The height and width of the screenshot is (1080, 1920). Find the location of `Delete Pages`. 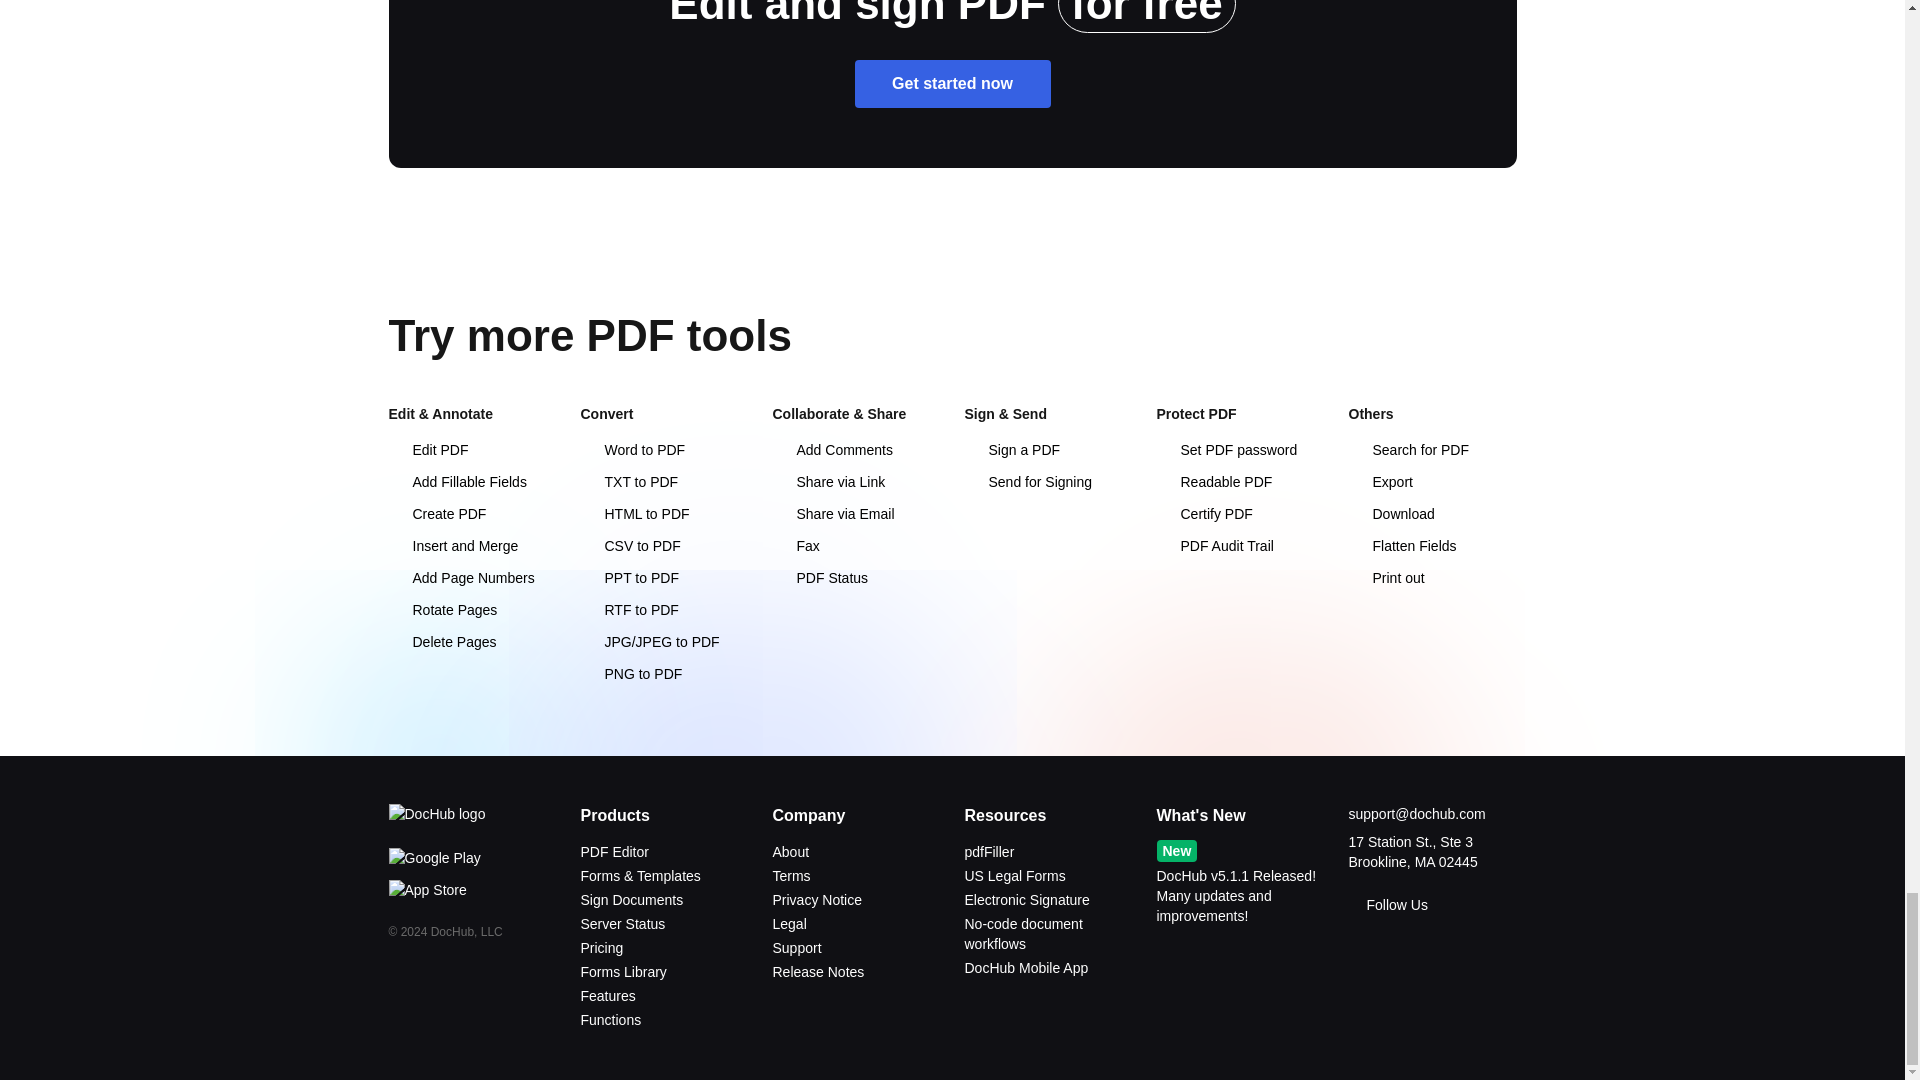

Delete Pages is located at coordinates (441, 642).